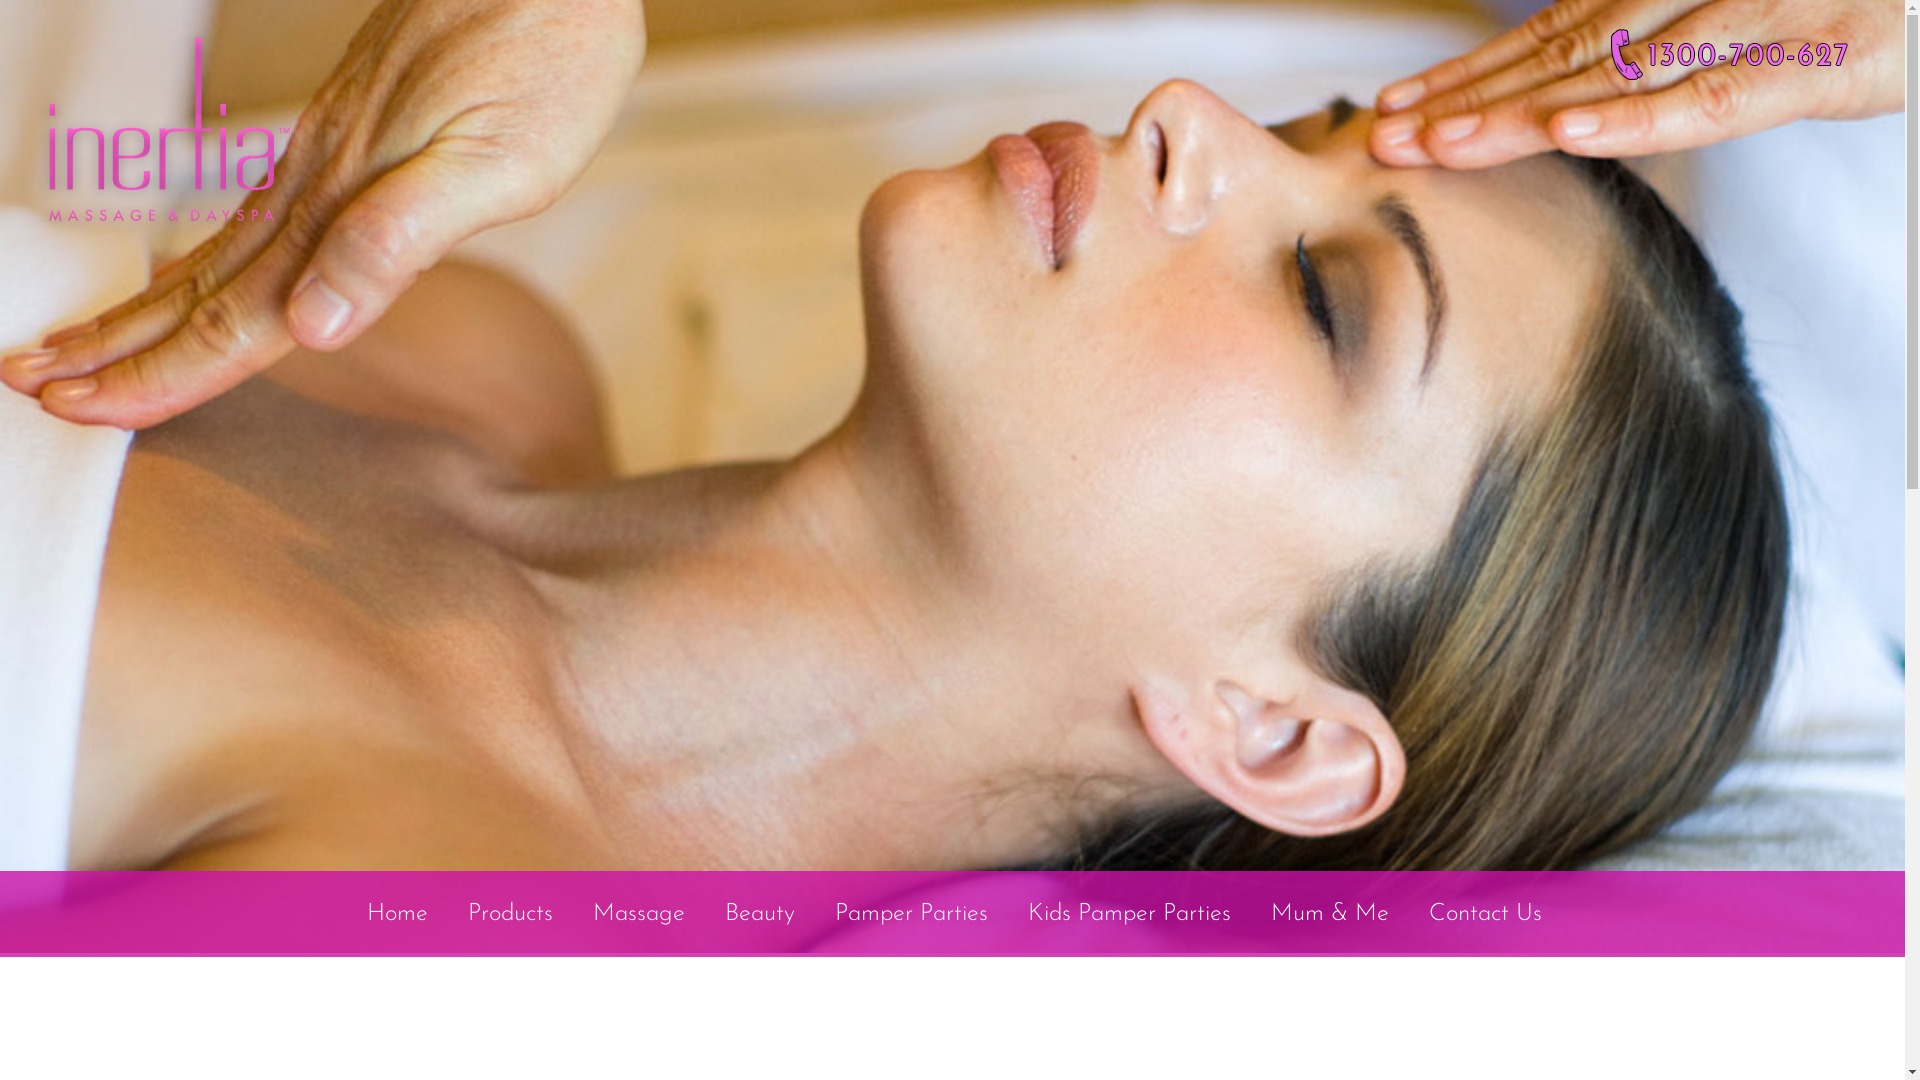 The image size is (1920, 1080). Describe the element at coordinates (760, 914) in the screenshot. I see `Beauty` at that location.